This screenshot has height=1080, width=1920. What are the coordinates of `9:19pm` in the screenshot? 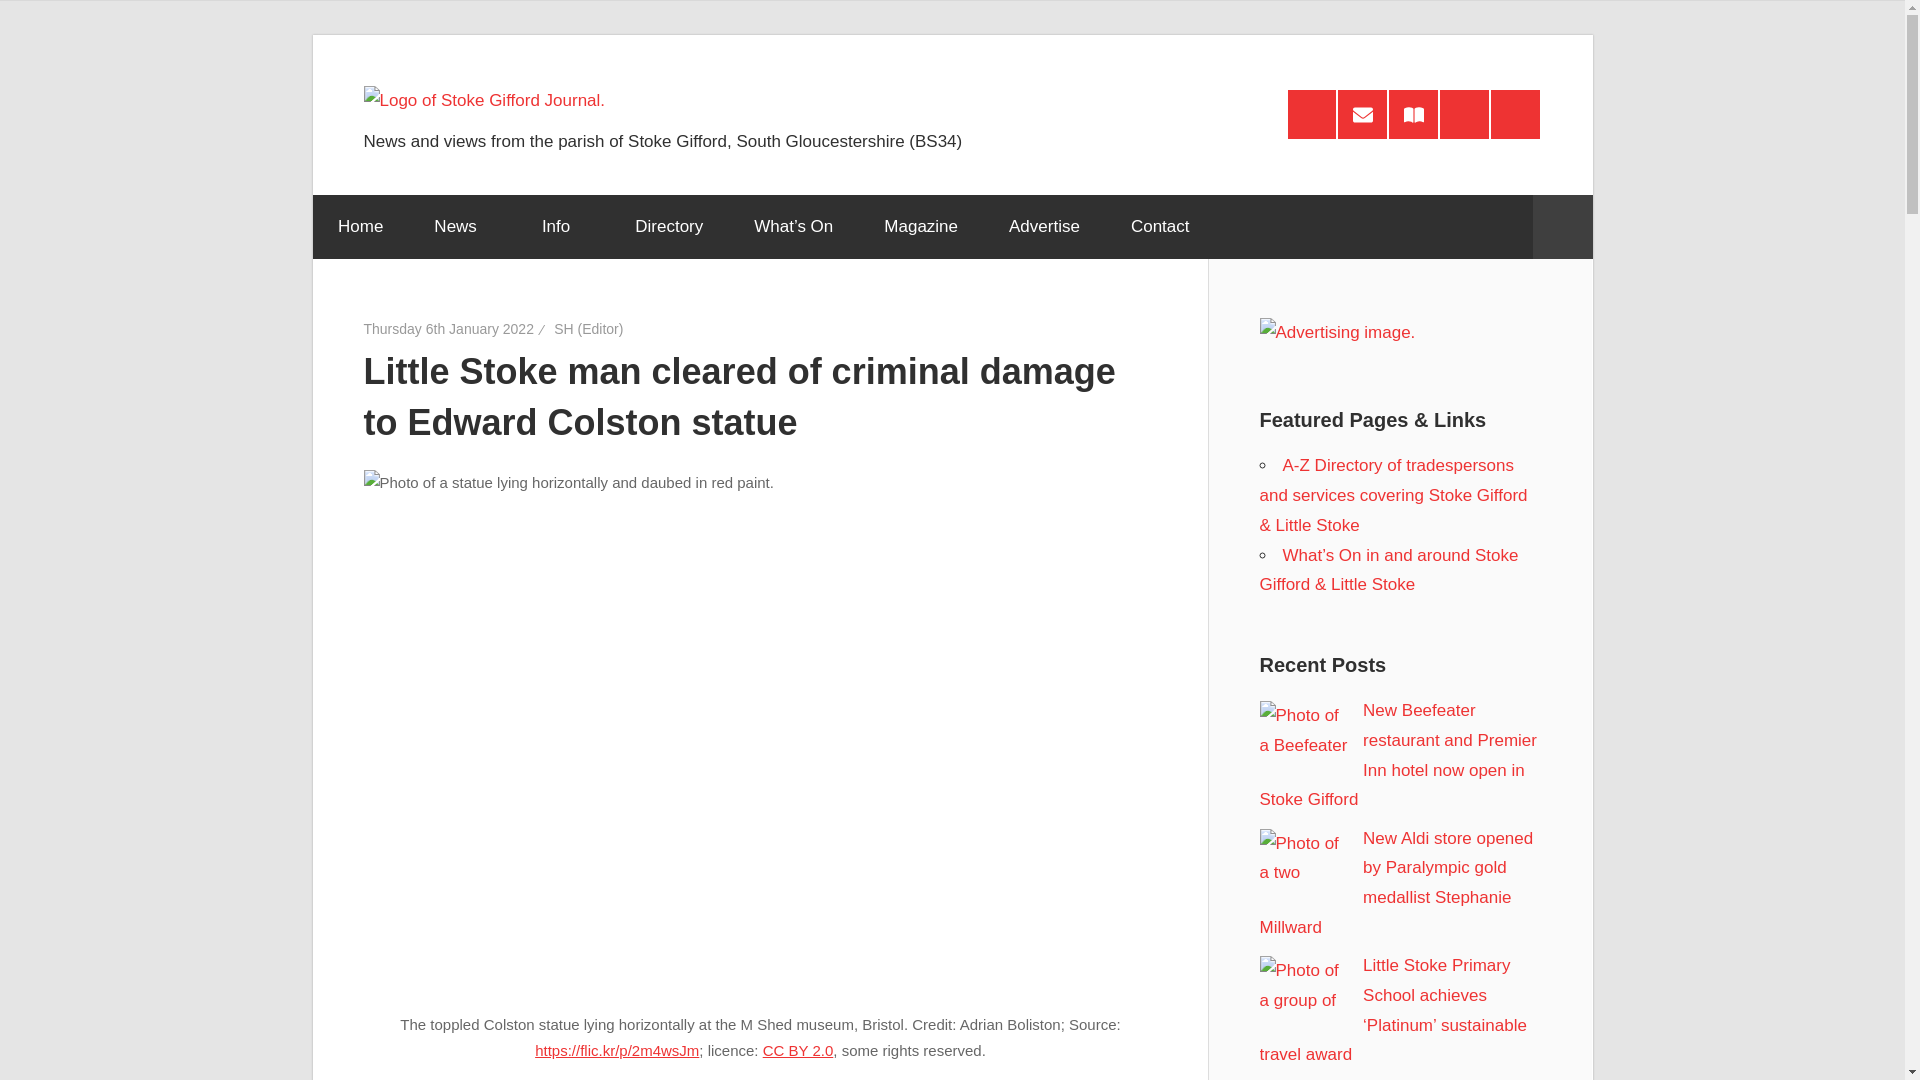 It's located at (448, 328).